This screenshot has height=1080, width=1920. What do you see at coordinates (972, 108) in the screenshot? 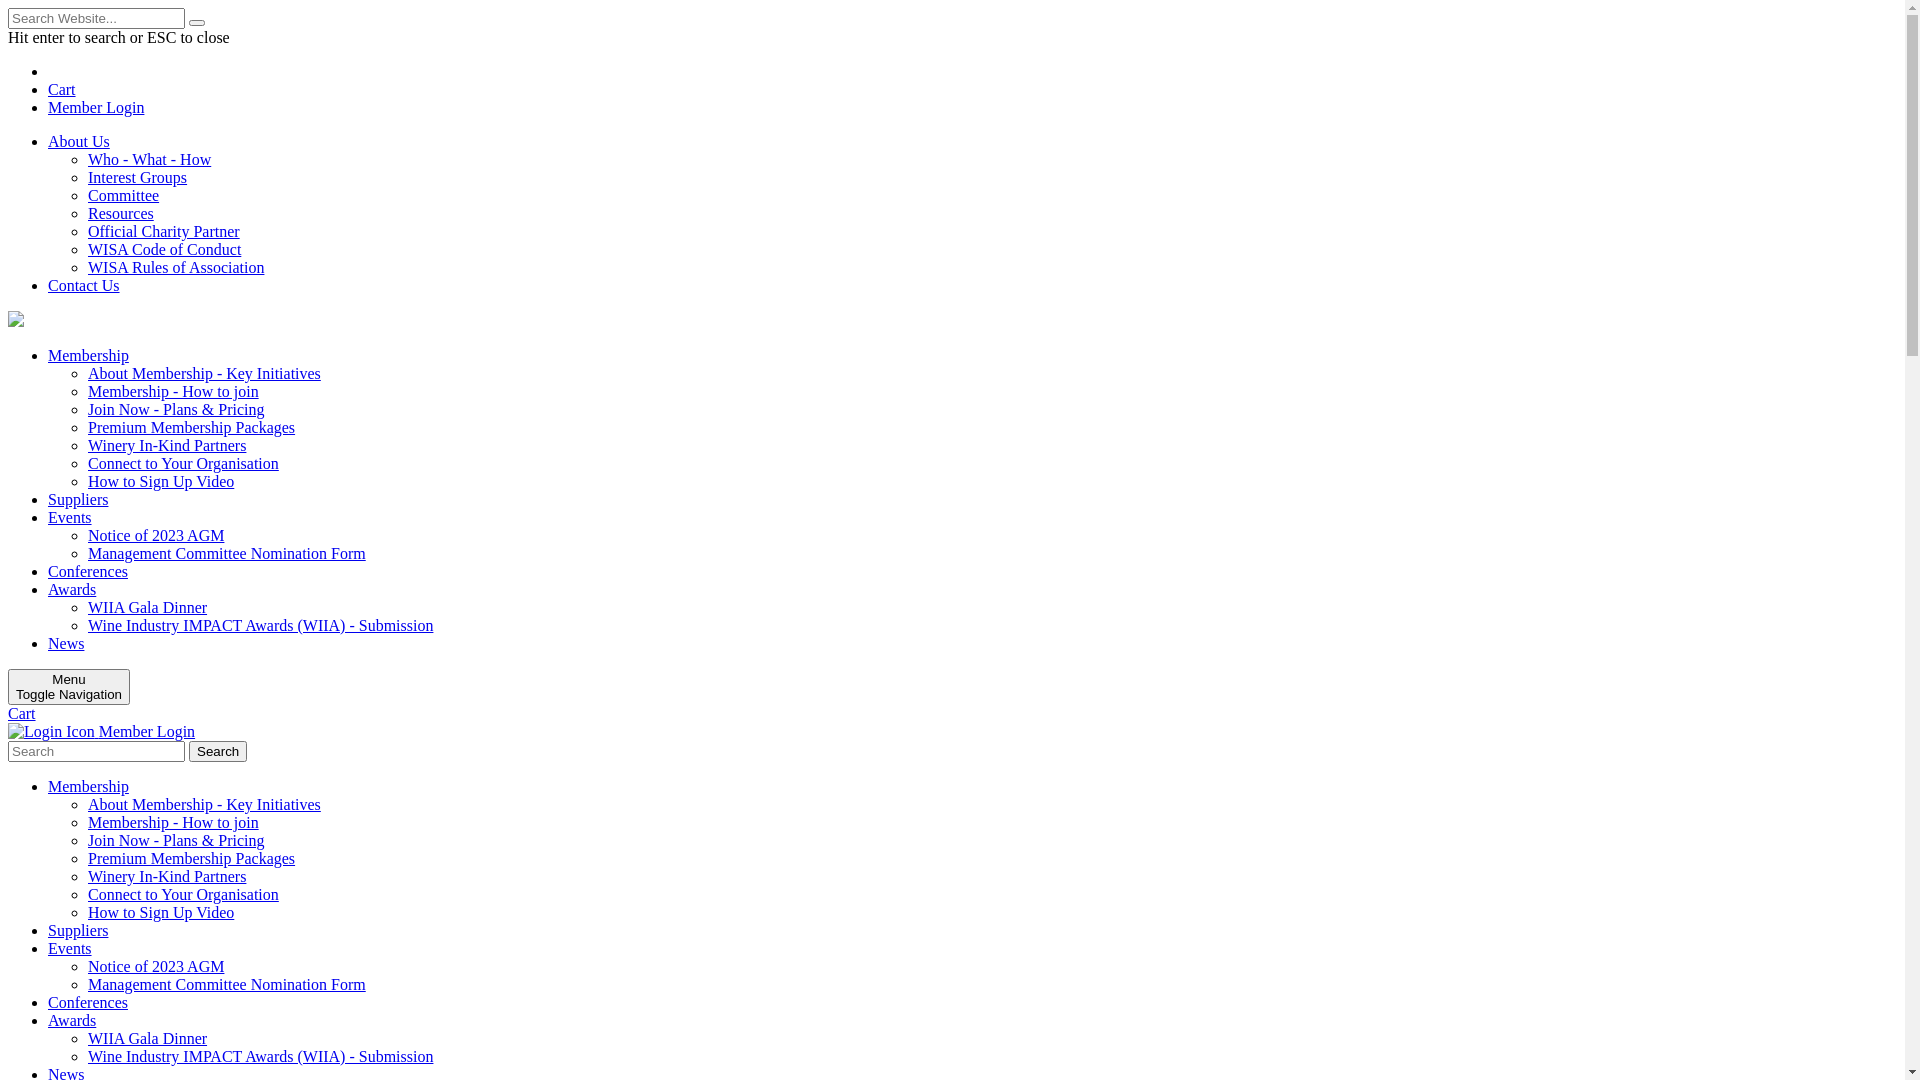
I see `Member Login` at bounding box center [972, 108].